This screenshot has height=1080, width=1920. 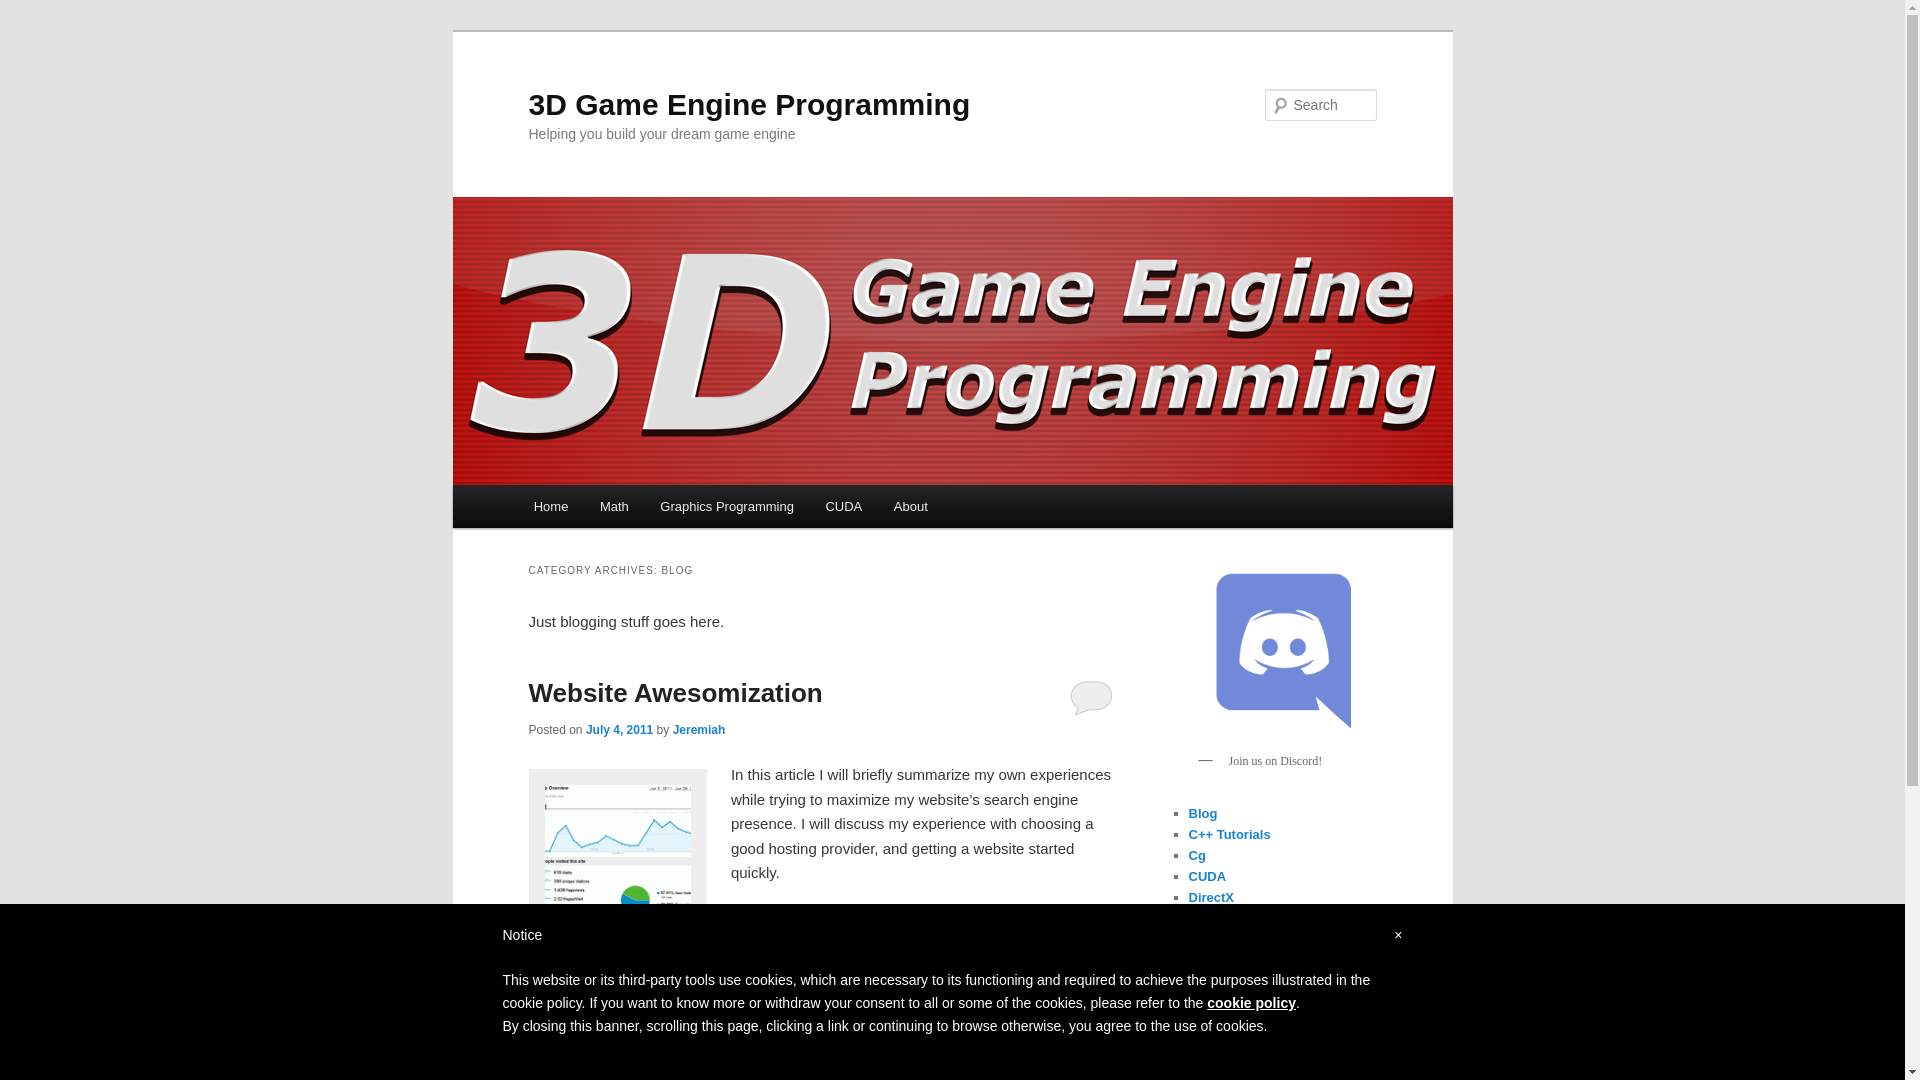 What do you see at coordinates (1202, 814) in the screenshot?
I see `Blog` at bounding box center [1202, 814].